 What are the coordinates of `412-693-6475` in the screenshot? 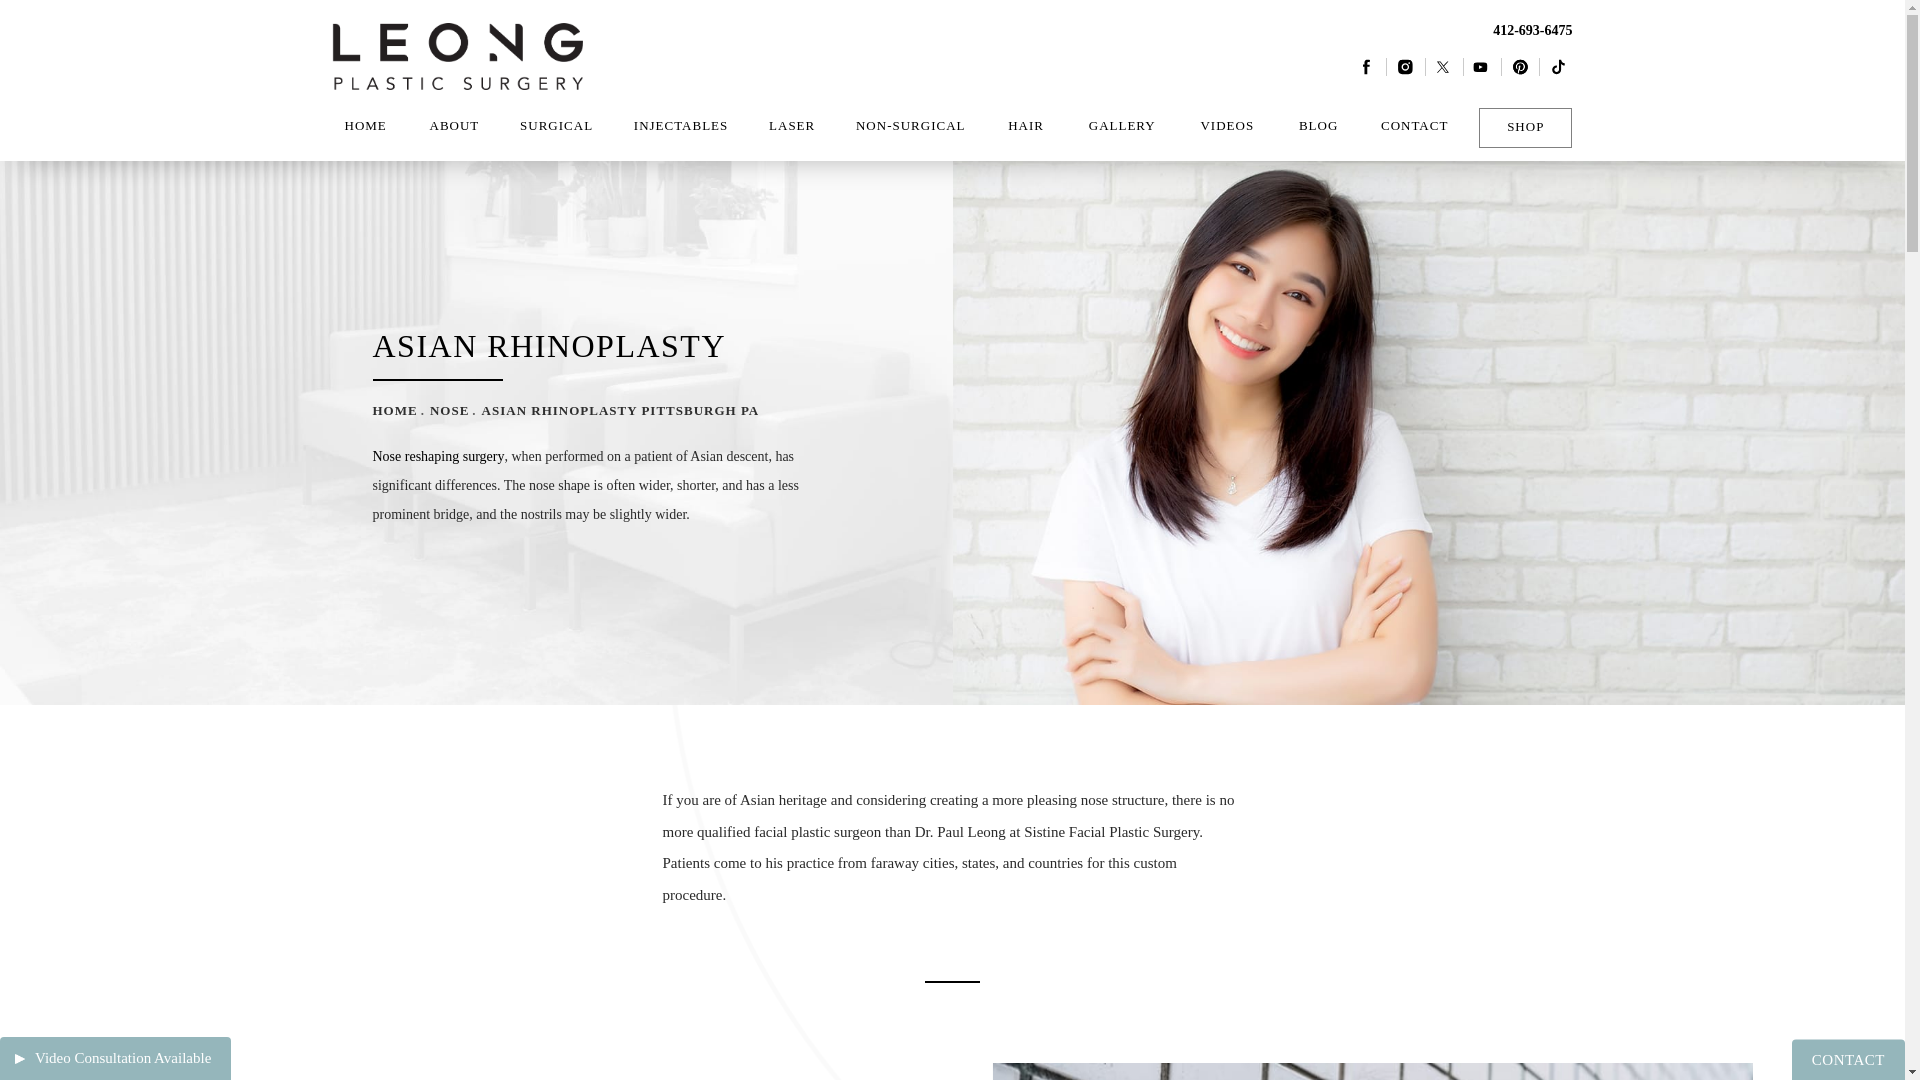 It's located at (1462, 30).